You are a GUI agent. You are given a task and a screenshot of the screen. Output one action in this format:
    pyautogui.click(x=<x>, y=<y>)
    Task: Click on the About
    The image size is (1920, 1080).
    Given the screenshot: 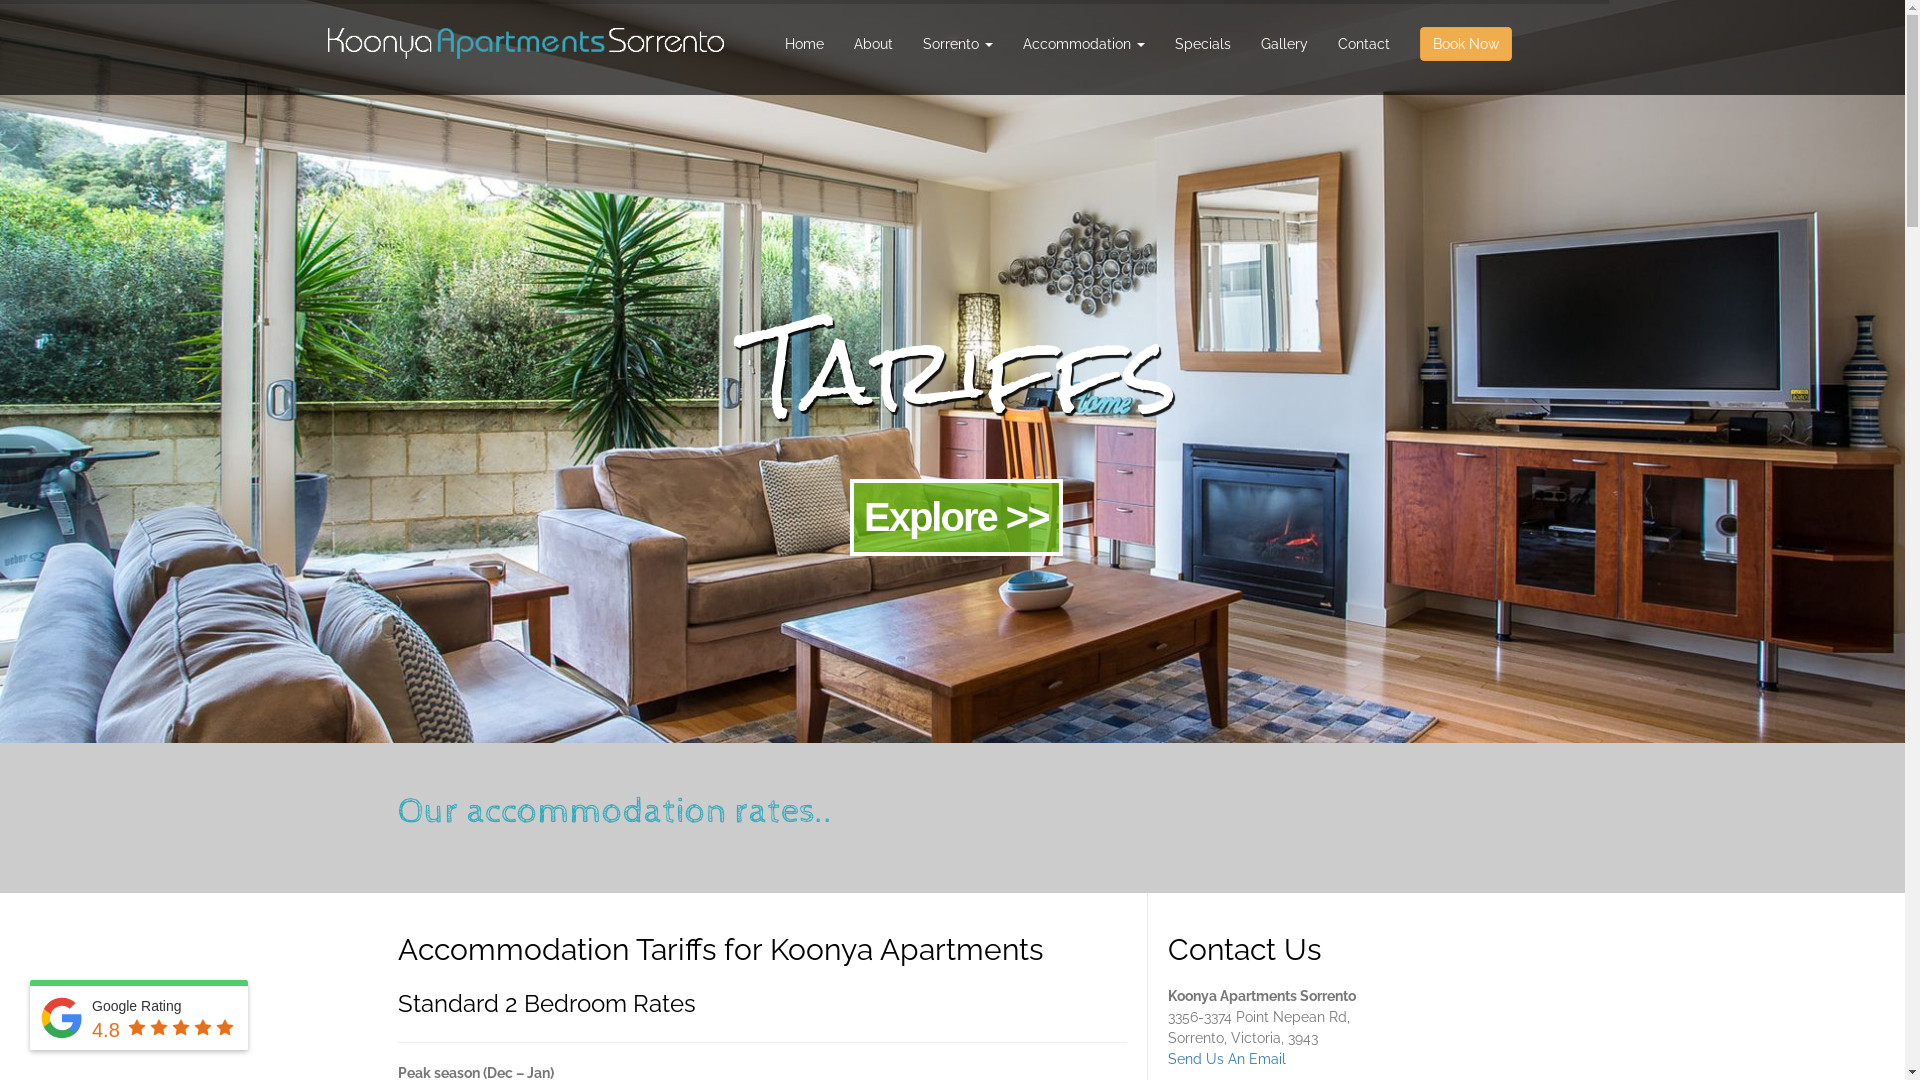 What is the action you would take?
    pyautogui.click(x=874, y=44)
    